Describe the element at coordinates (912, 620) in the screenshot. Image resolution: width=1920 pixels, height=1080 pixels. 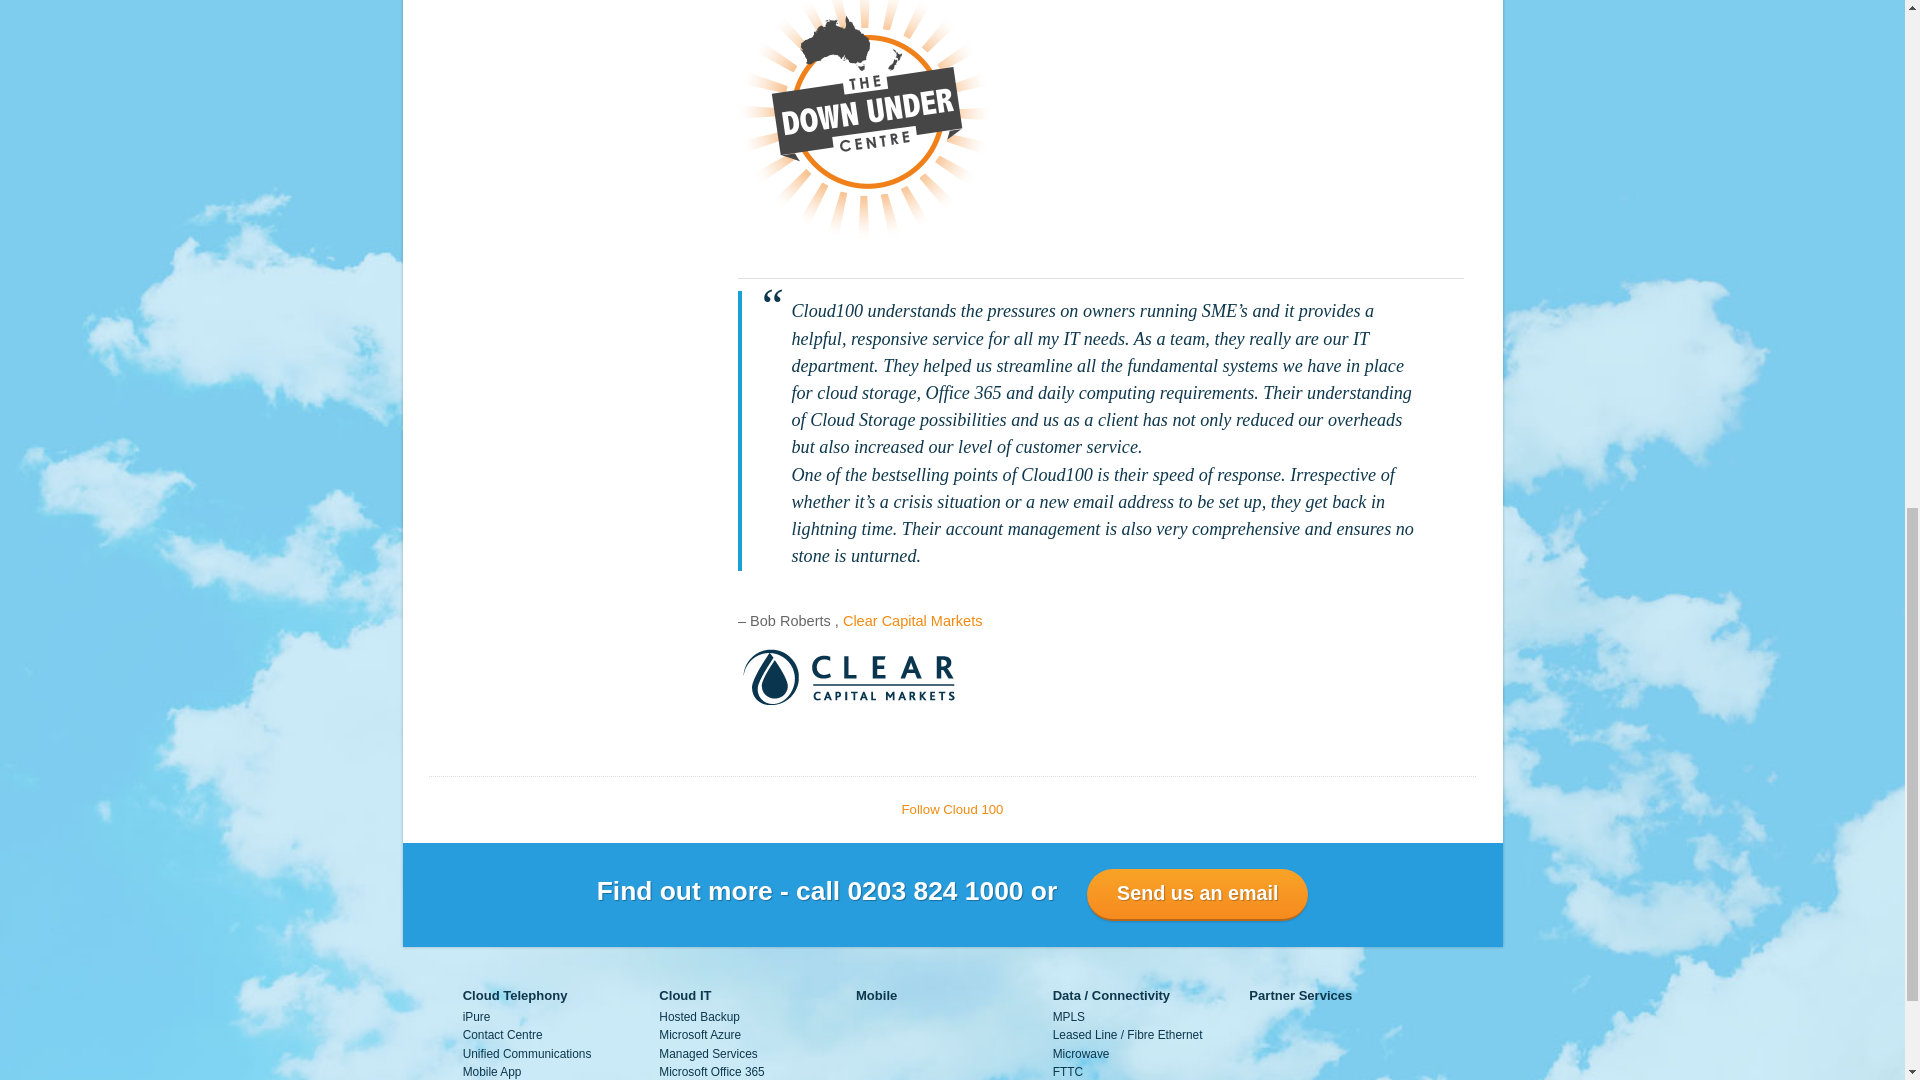
I see `Clear Capital Markets` at that location.